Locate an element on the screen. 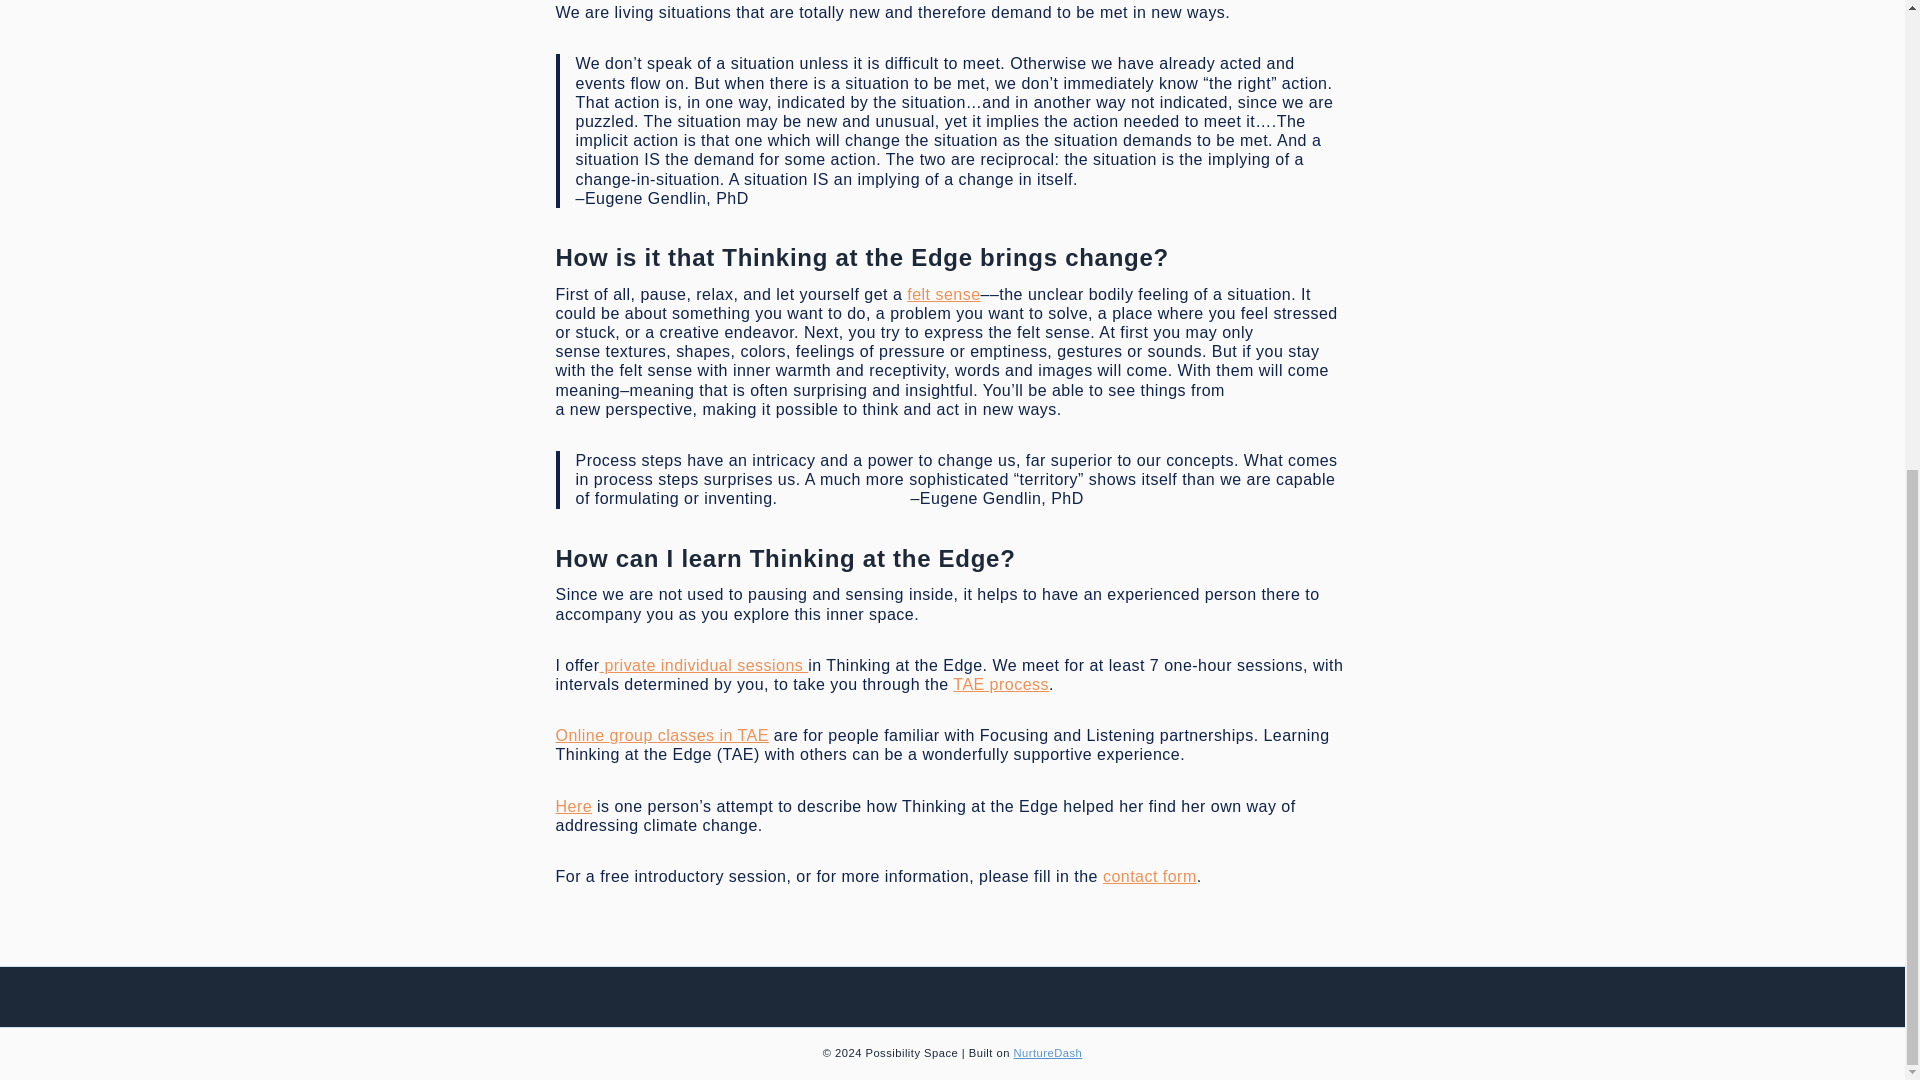 Image resolution: width=1920 pixels, height=1080 pixels. private individual sessions is located at coordinates (704, 664).